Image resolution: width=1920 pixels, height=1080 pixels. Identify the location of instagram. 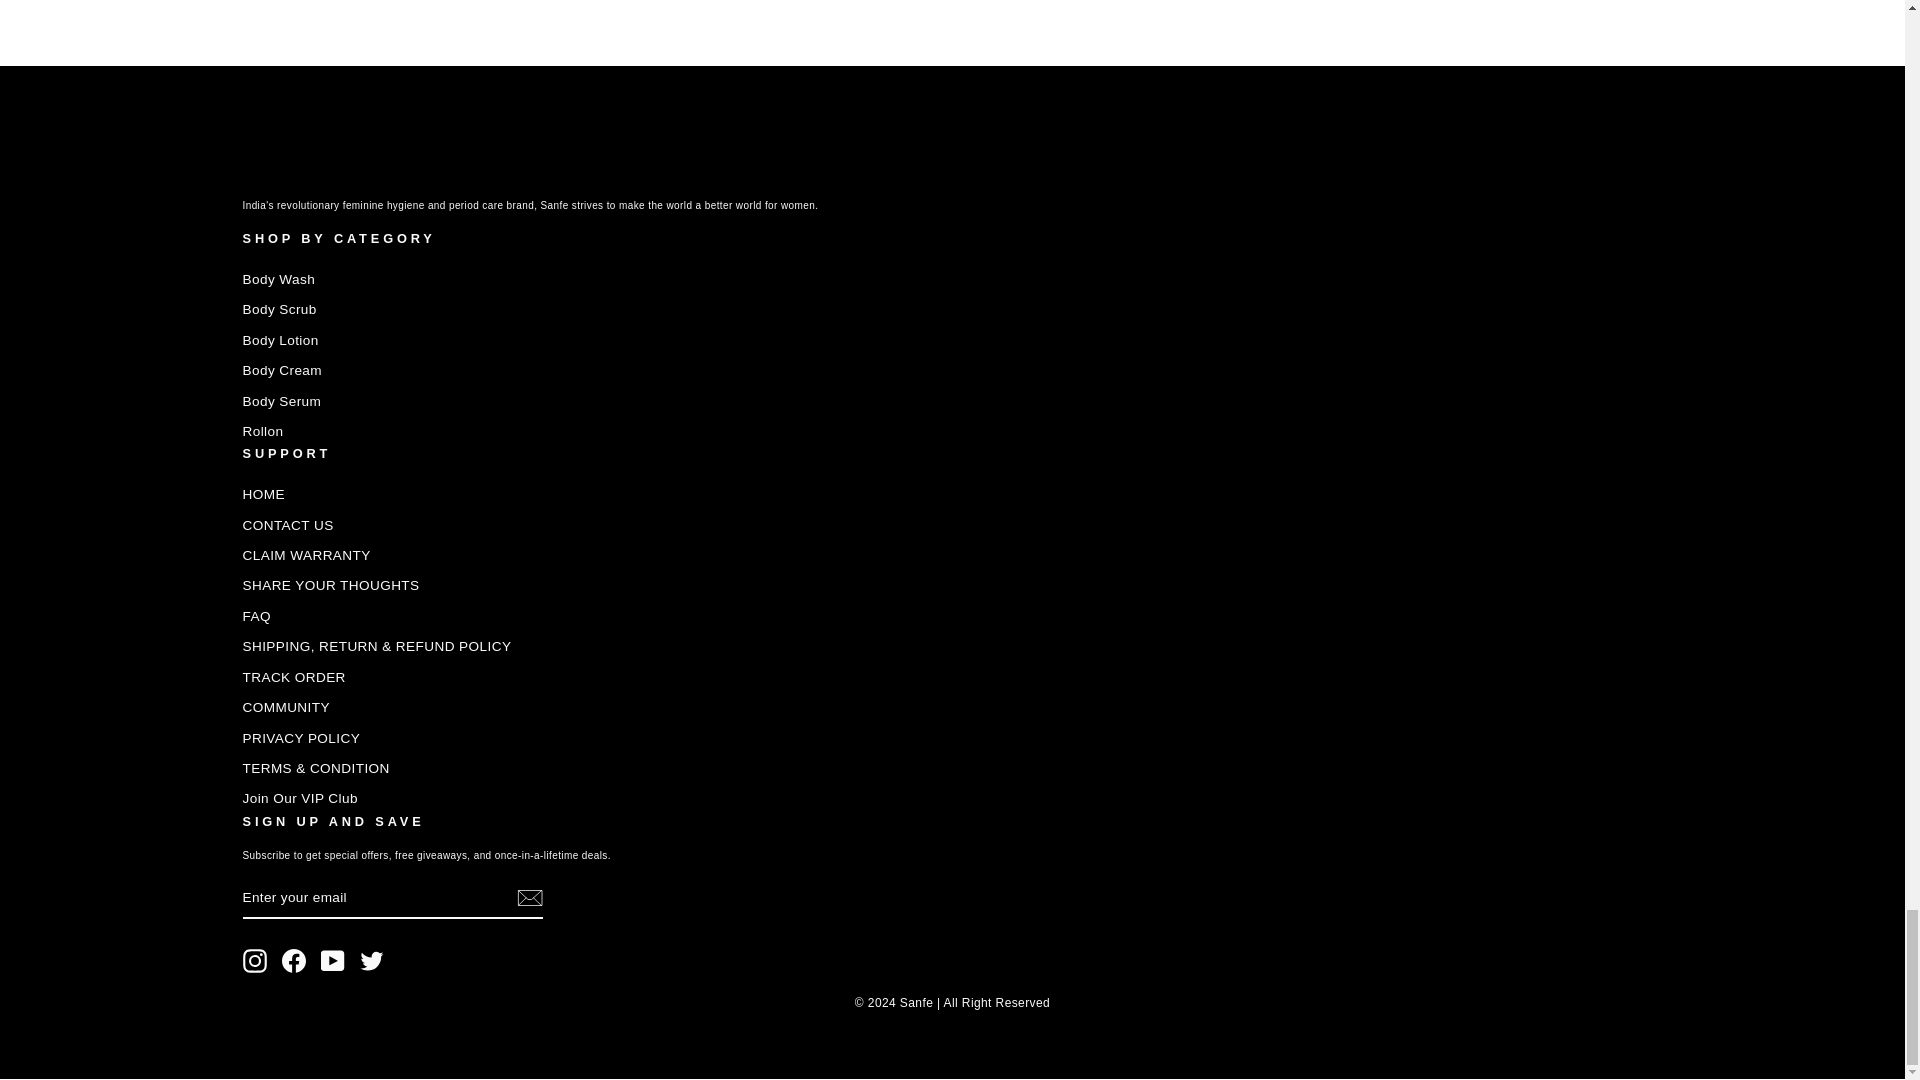
(254, 961).